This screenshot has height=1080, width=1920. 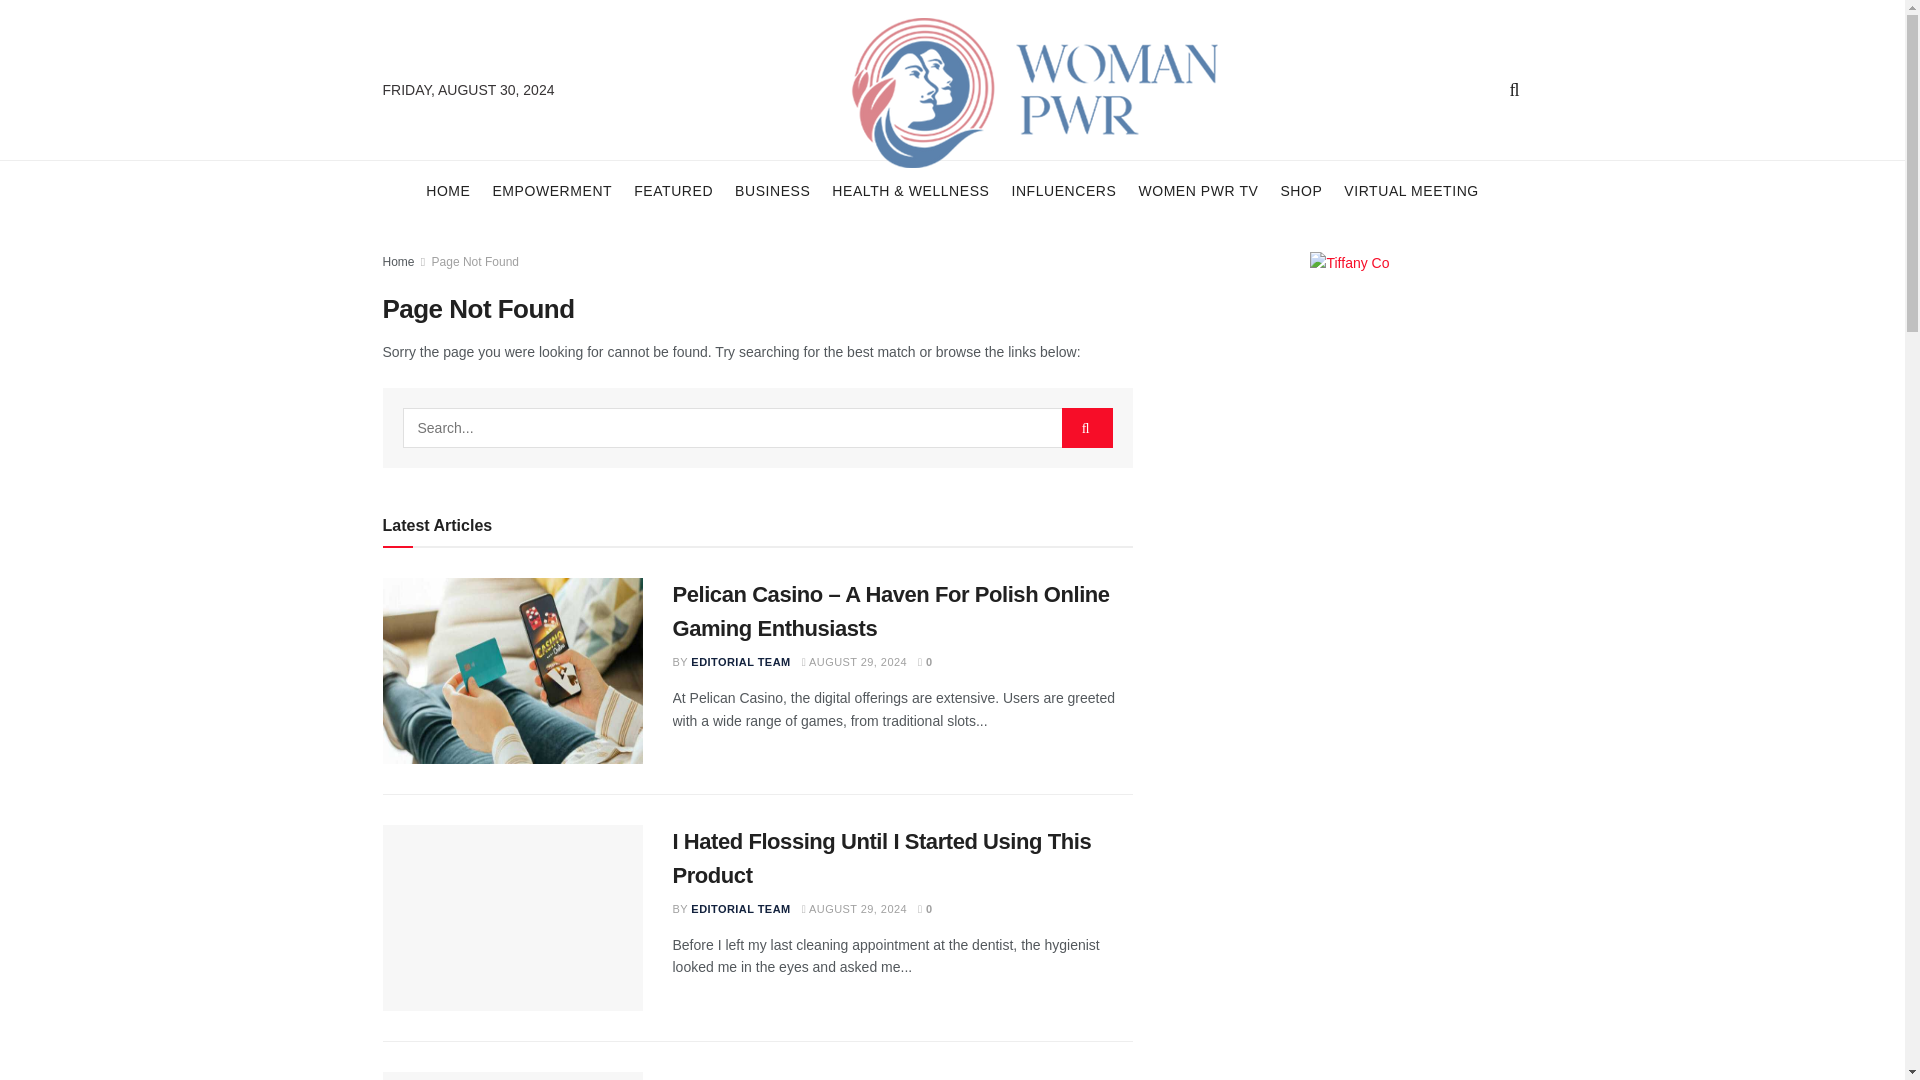 I want to click on 0, so click(x=925, y=662).